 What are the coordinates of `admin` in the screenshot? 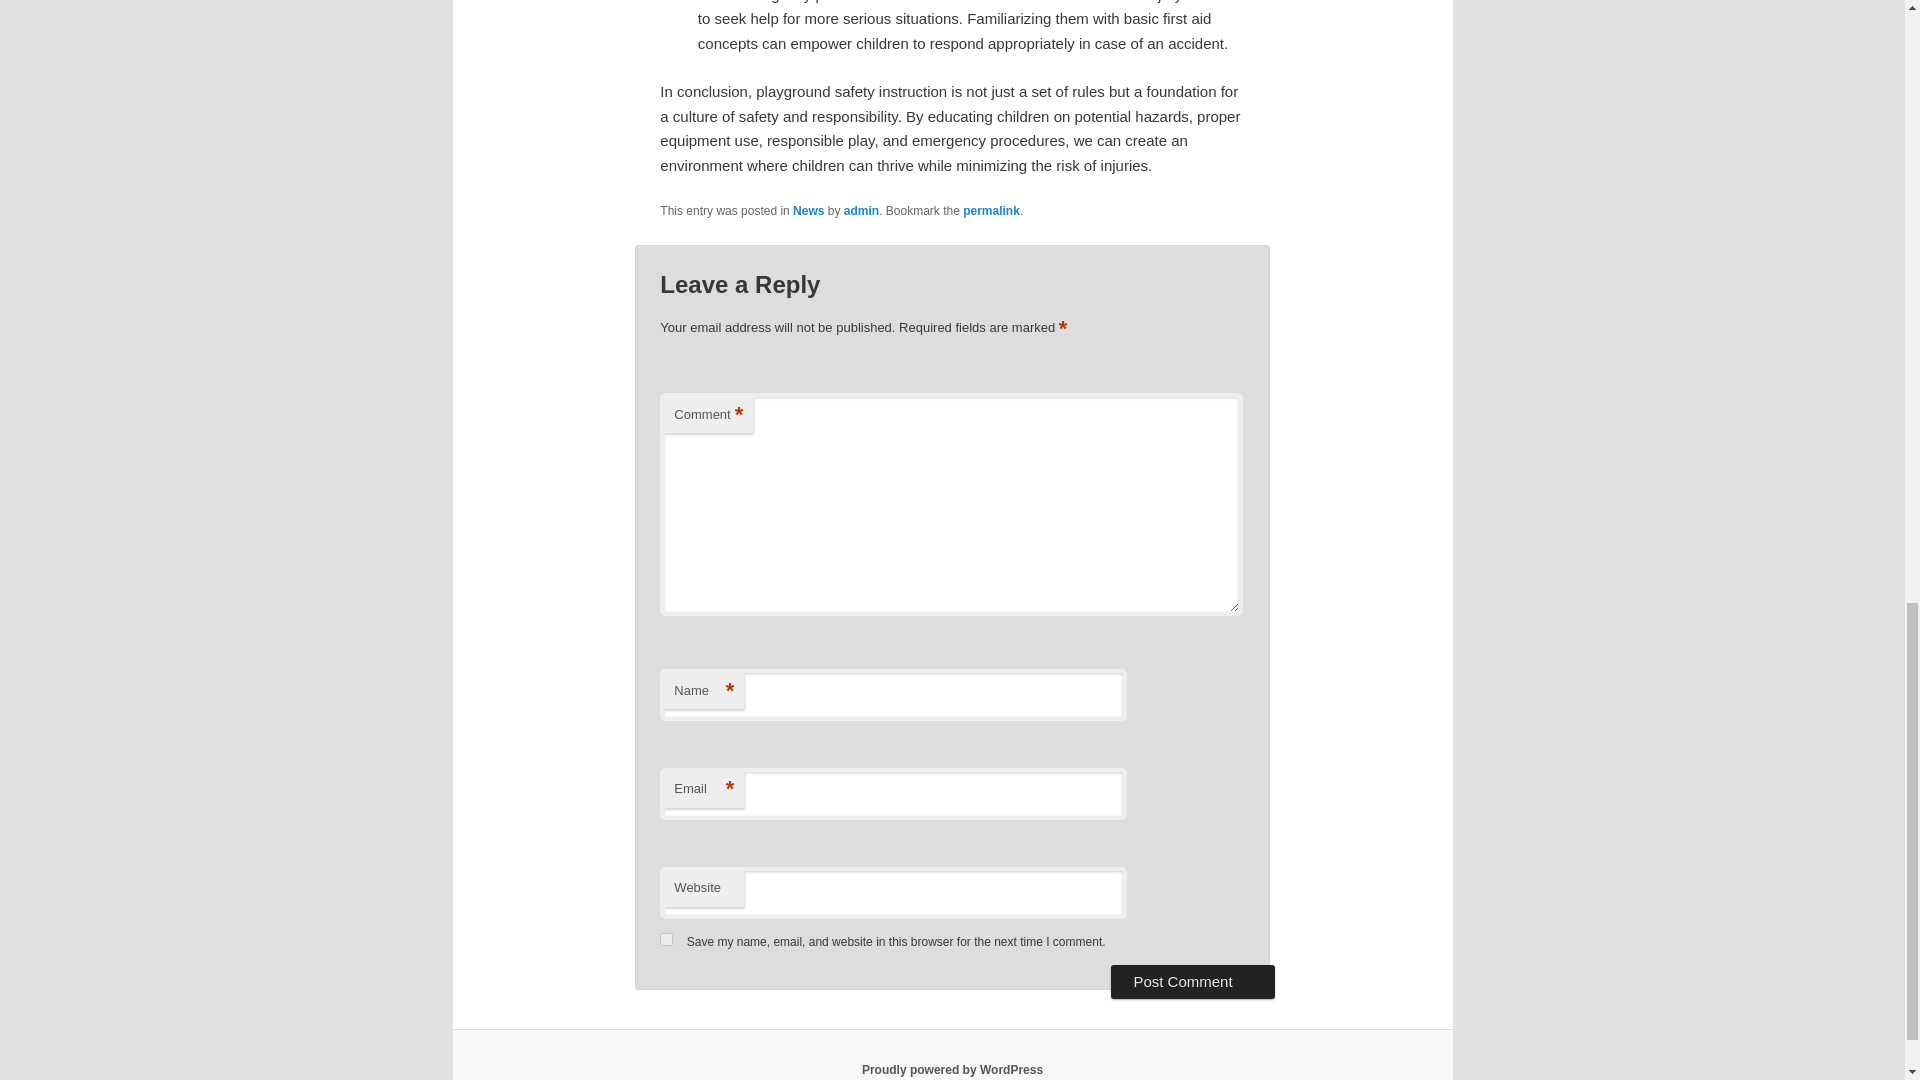 It's located at (862, 211).